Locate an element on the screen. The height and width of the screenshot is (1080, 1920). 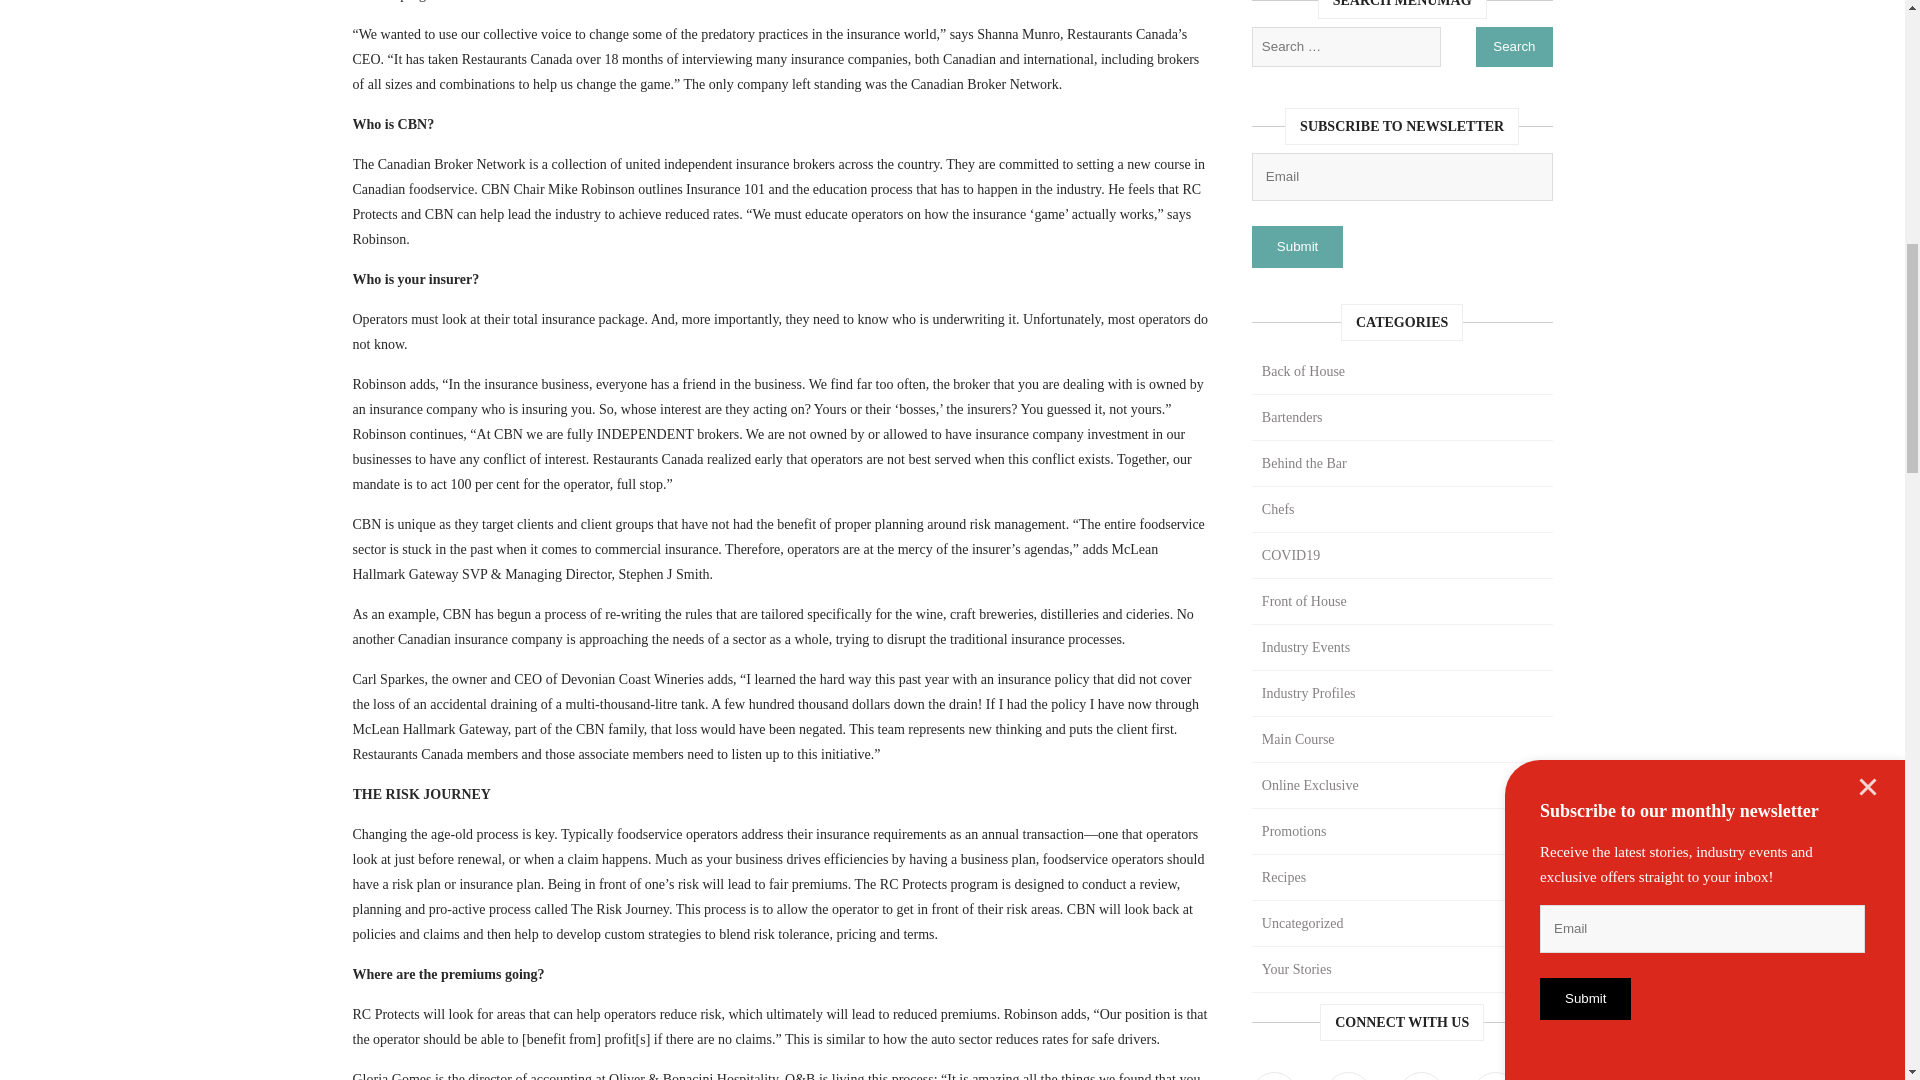
Twitter is located at coordinates (1348, 1076).